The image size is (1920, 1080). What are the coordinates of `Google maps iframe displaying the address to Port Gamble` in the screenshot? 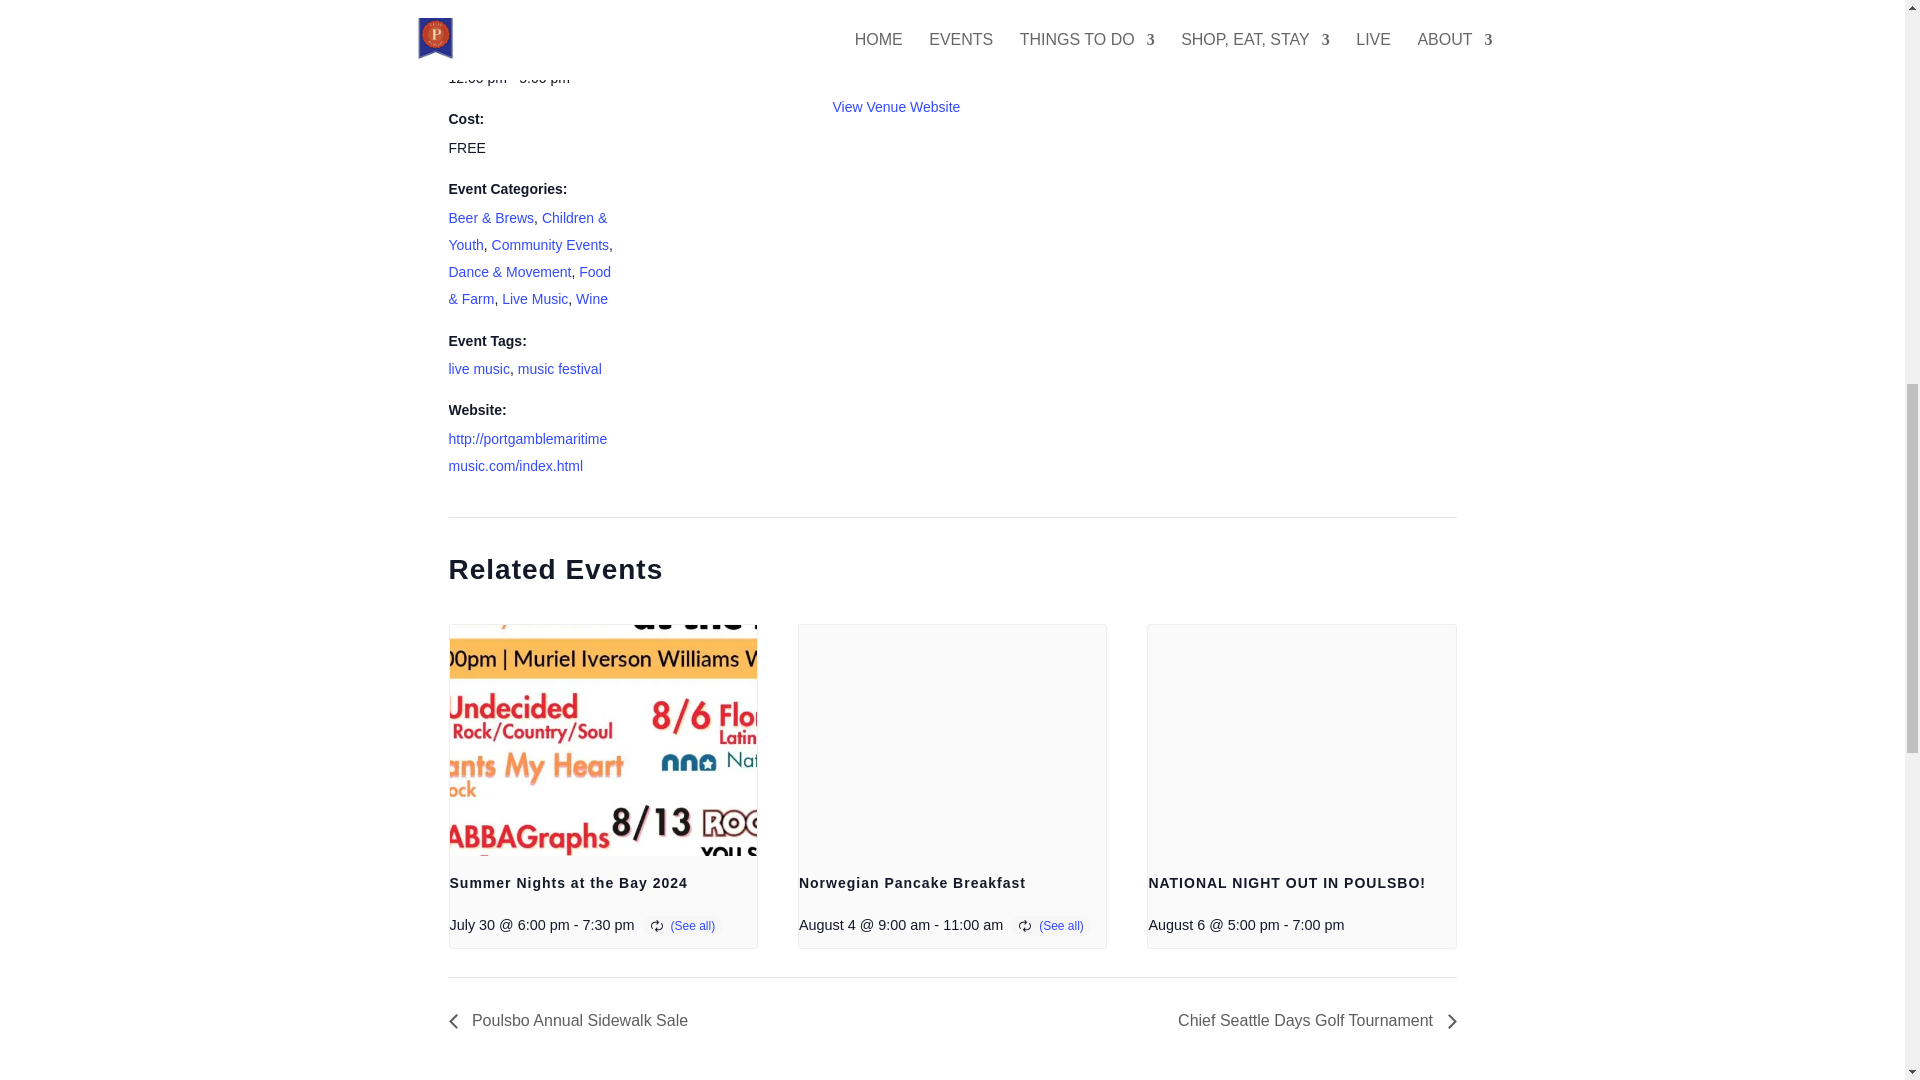 It's located at (1128, 70).